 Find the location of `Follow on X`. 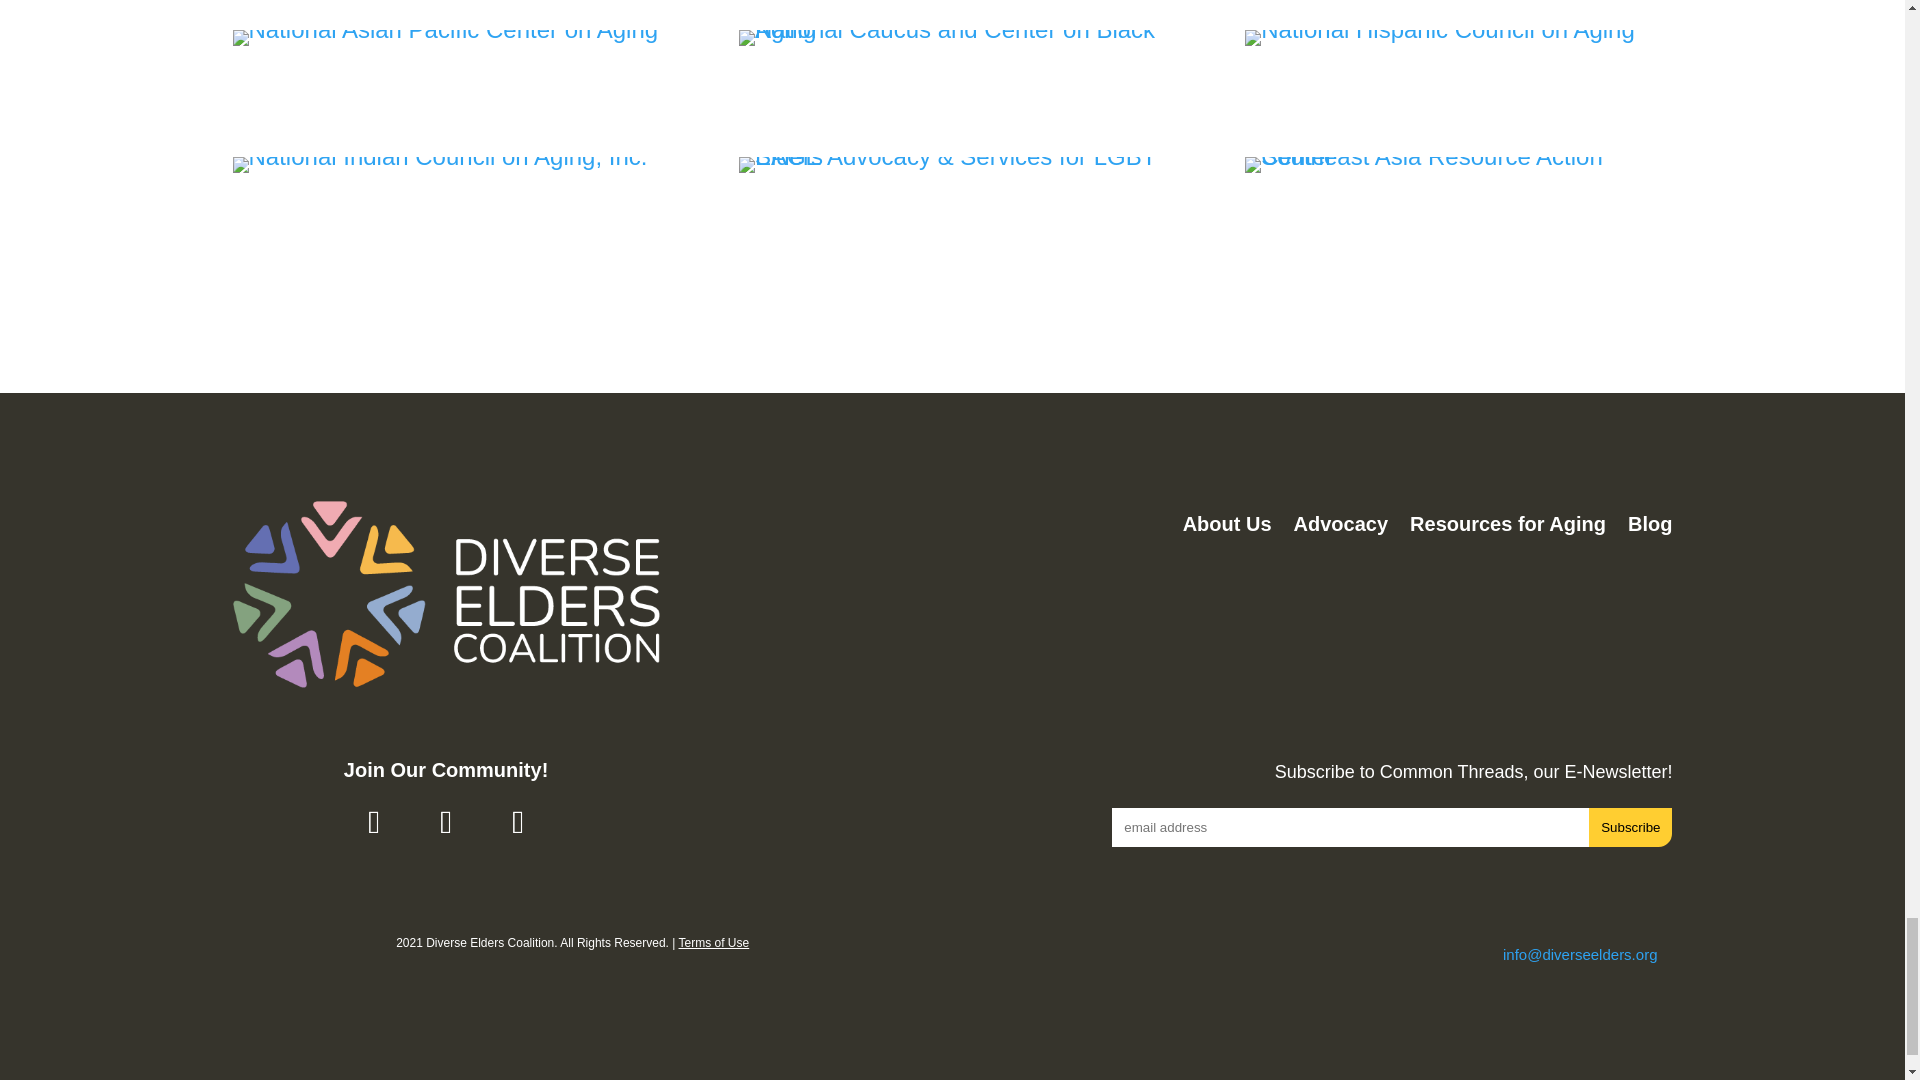

Follow on X is located at coordinates (446, 822).